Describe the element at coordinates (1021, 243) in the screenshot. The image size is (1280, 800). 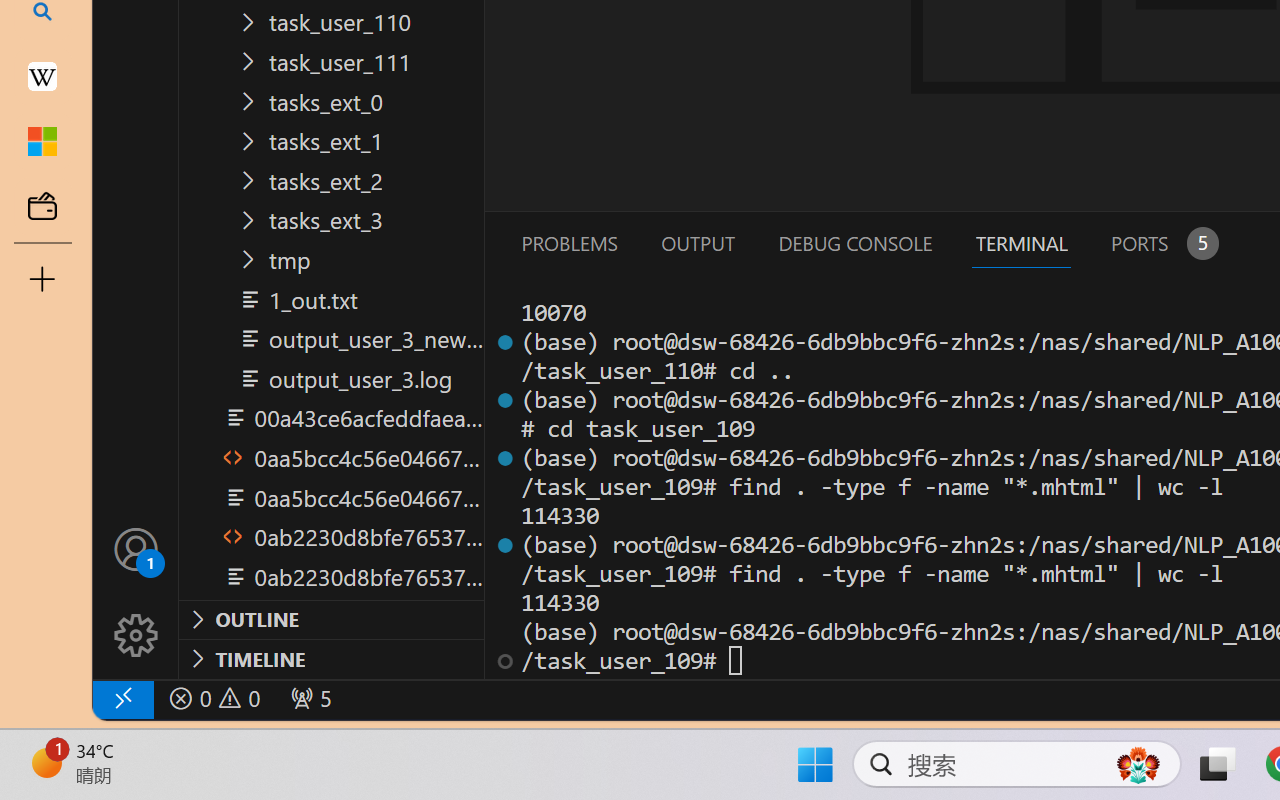
I see `Terminal (Ctrl+`)` at that location.